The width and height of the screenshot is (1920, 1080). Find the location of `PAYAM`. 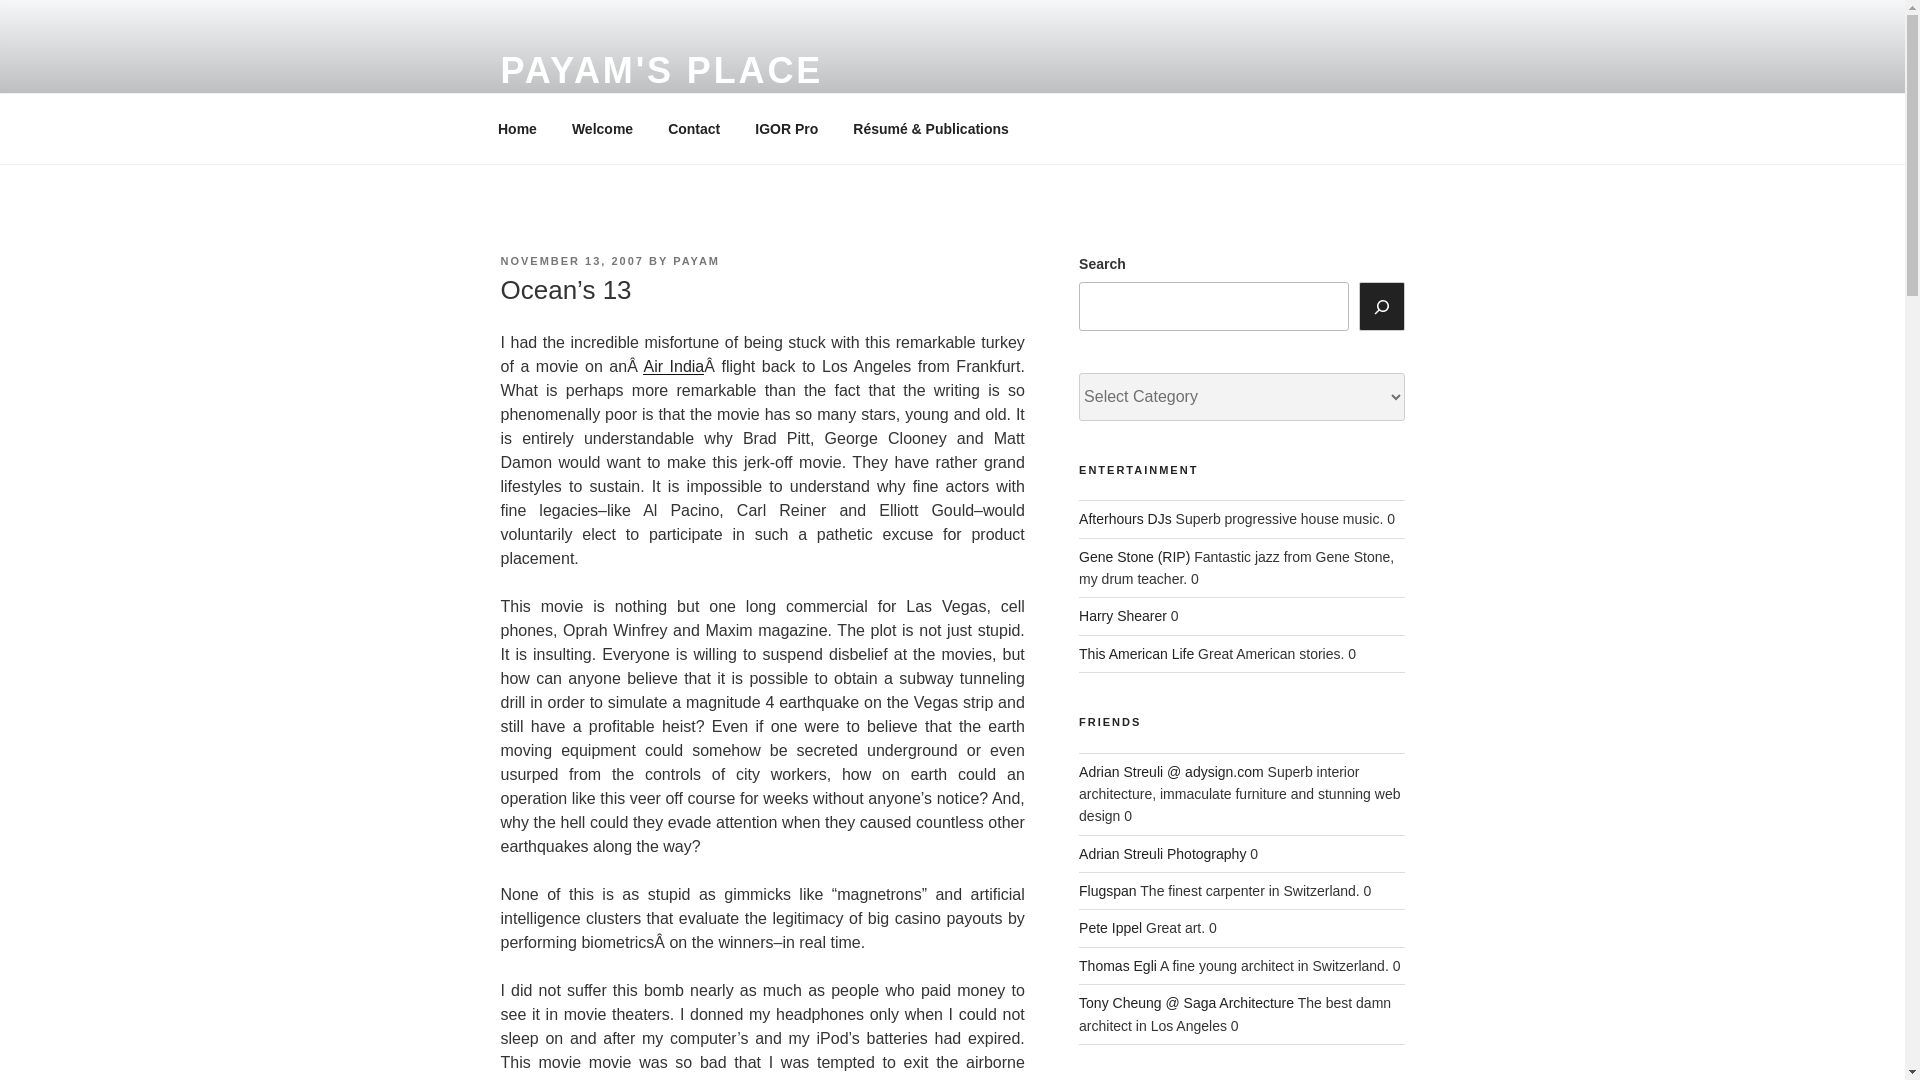

PAYAM is located at coordinates (696, 260).